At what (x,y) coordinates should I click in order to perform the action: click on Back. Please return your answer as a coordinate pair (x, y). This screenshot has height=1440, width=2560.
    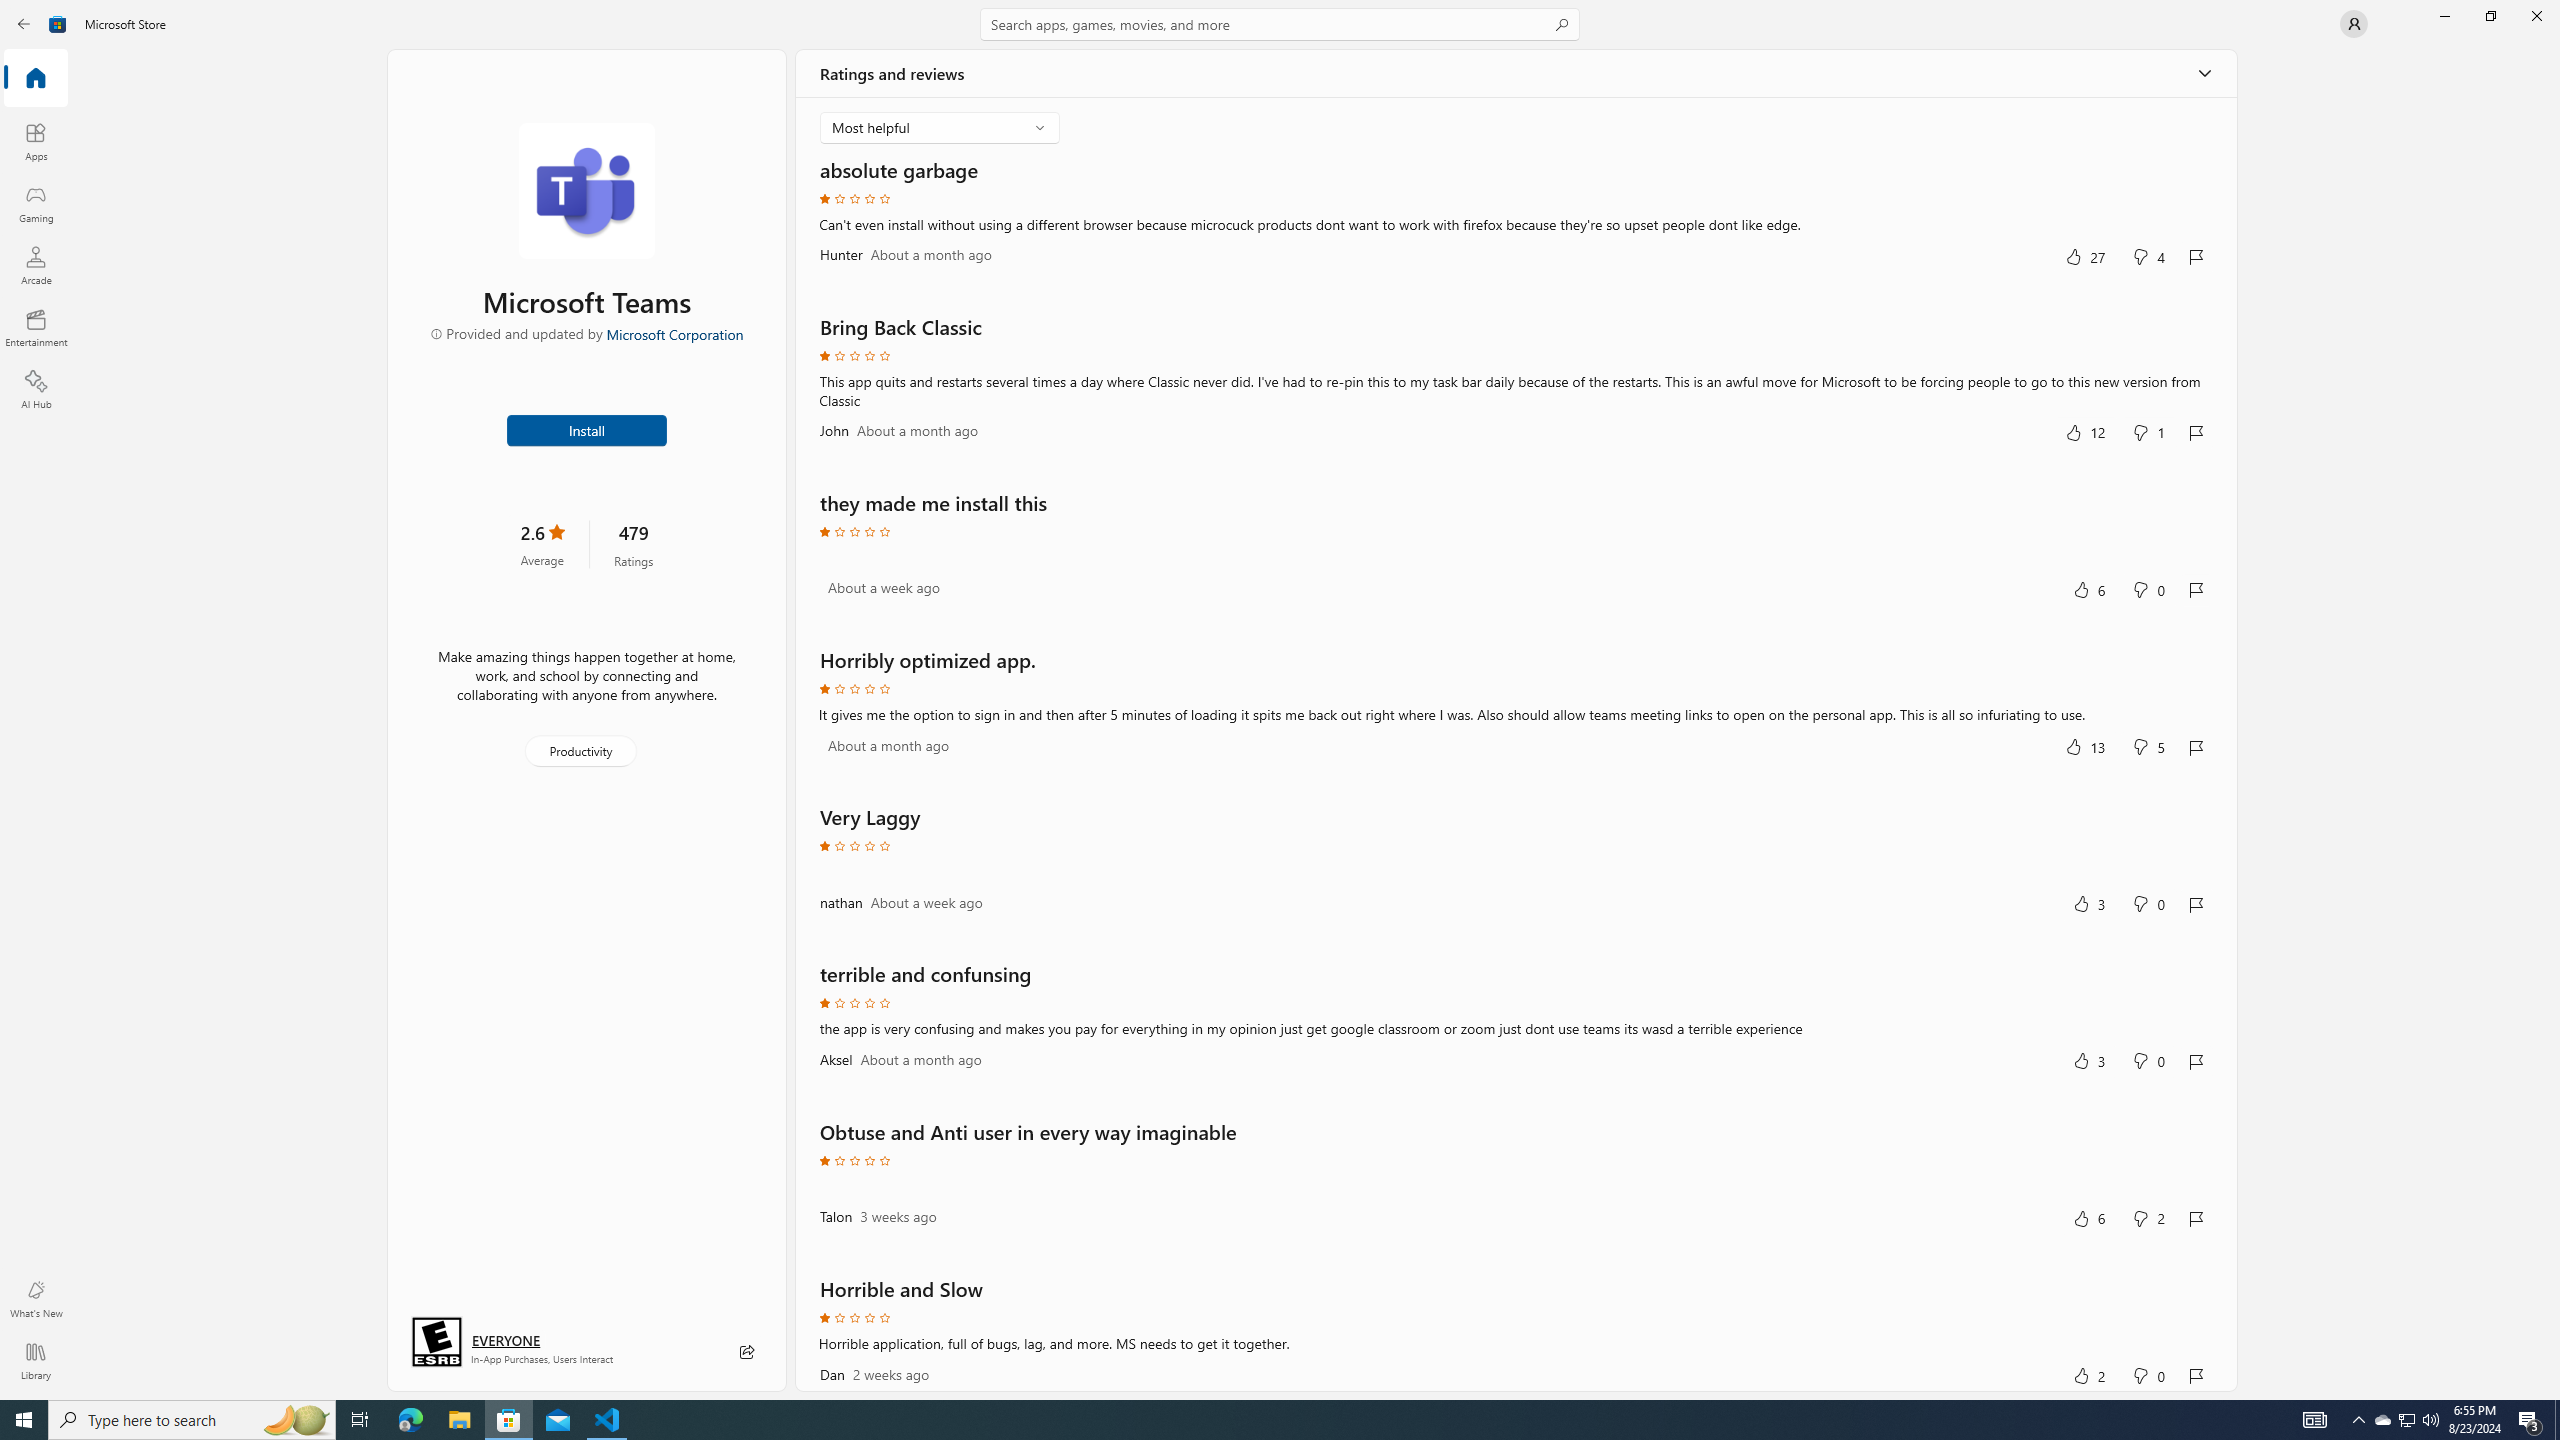
    Looking at the image, I should click on (24, 24).